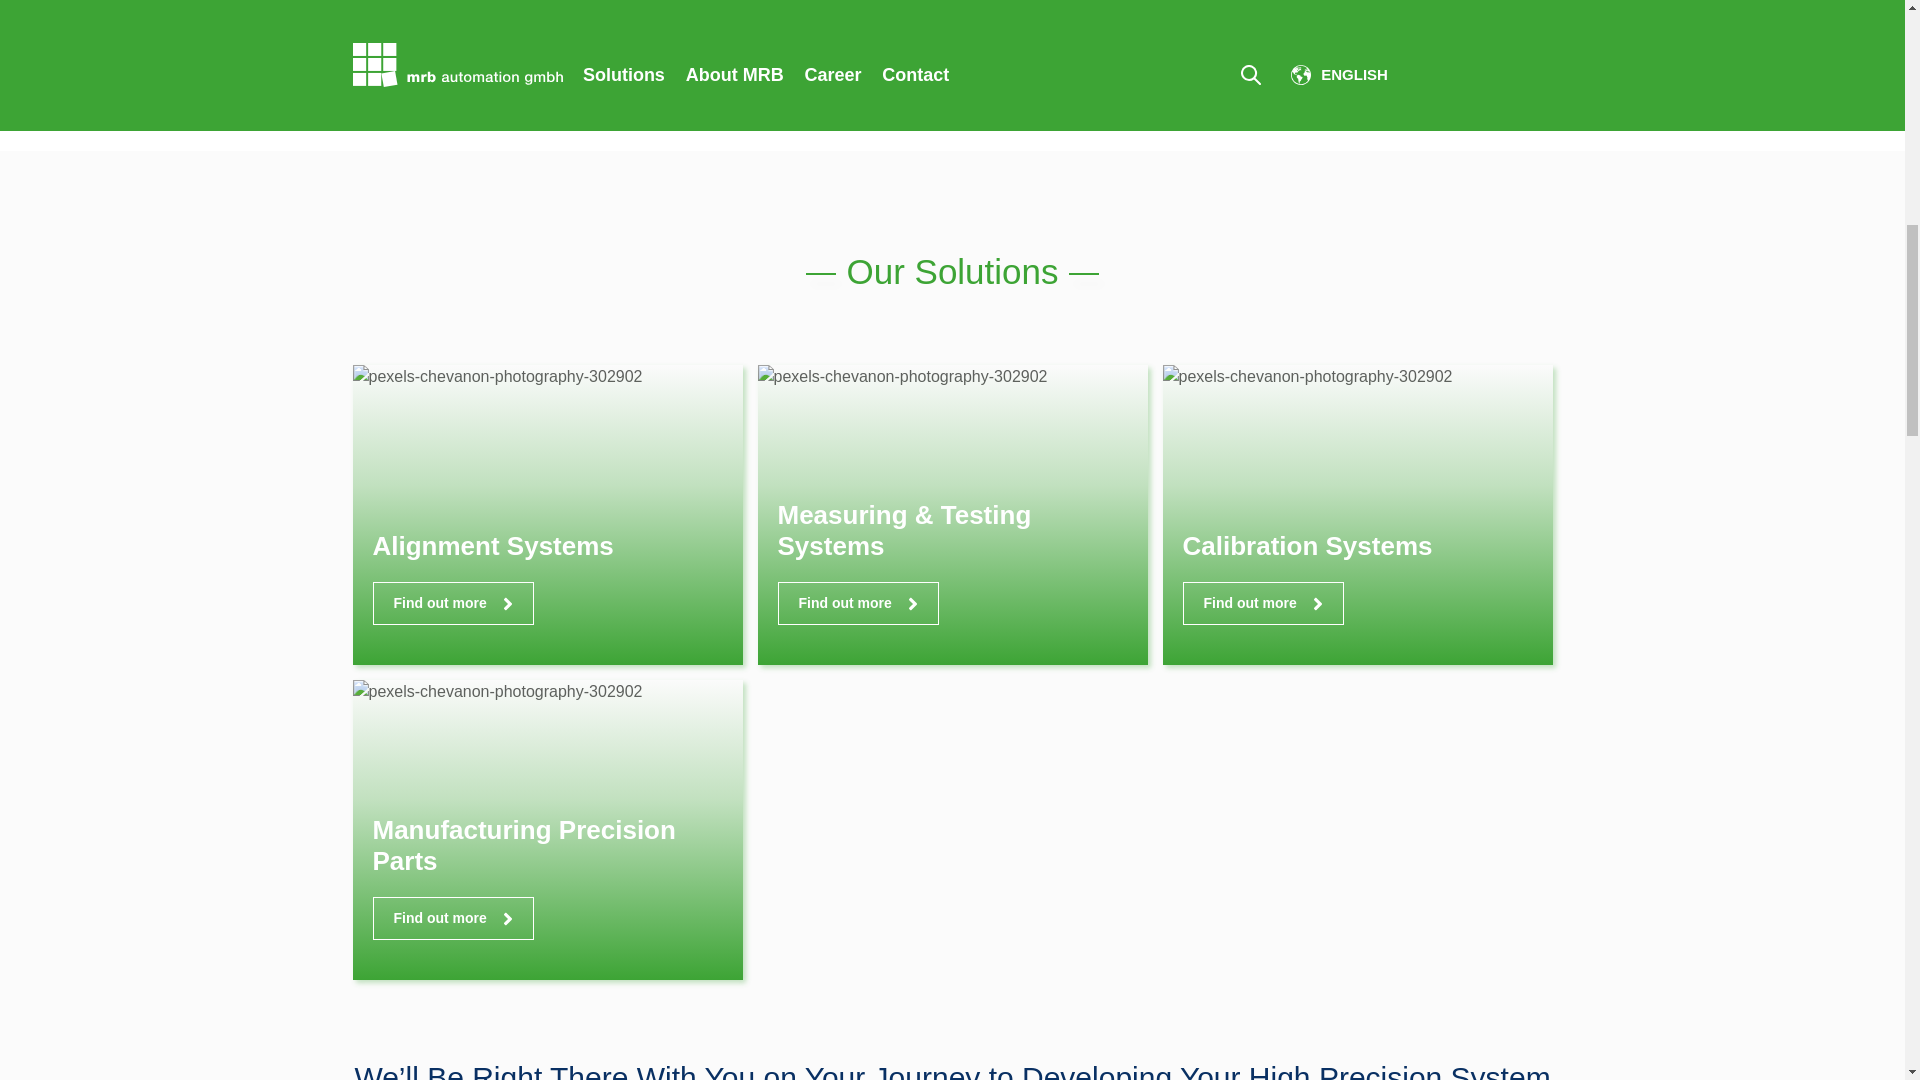  Describe the element at coordinates (452, 604) in the screenshot. I see `Find out more` at that location.